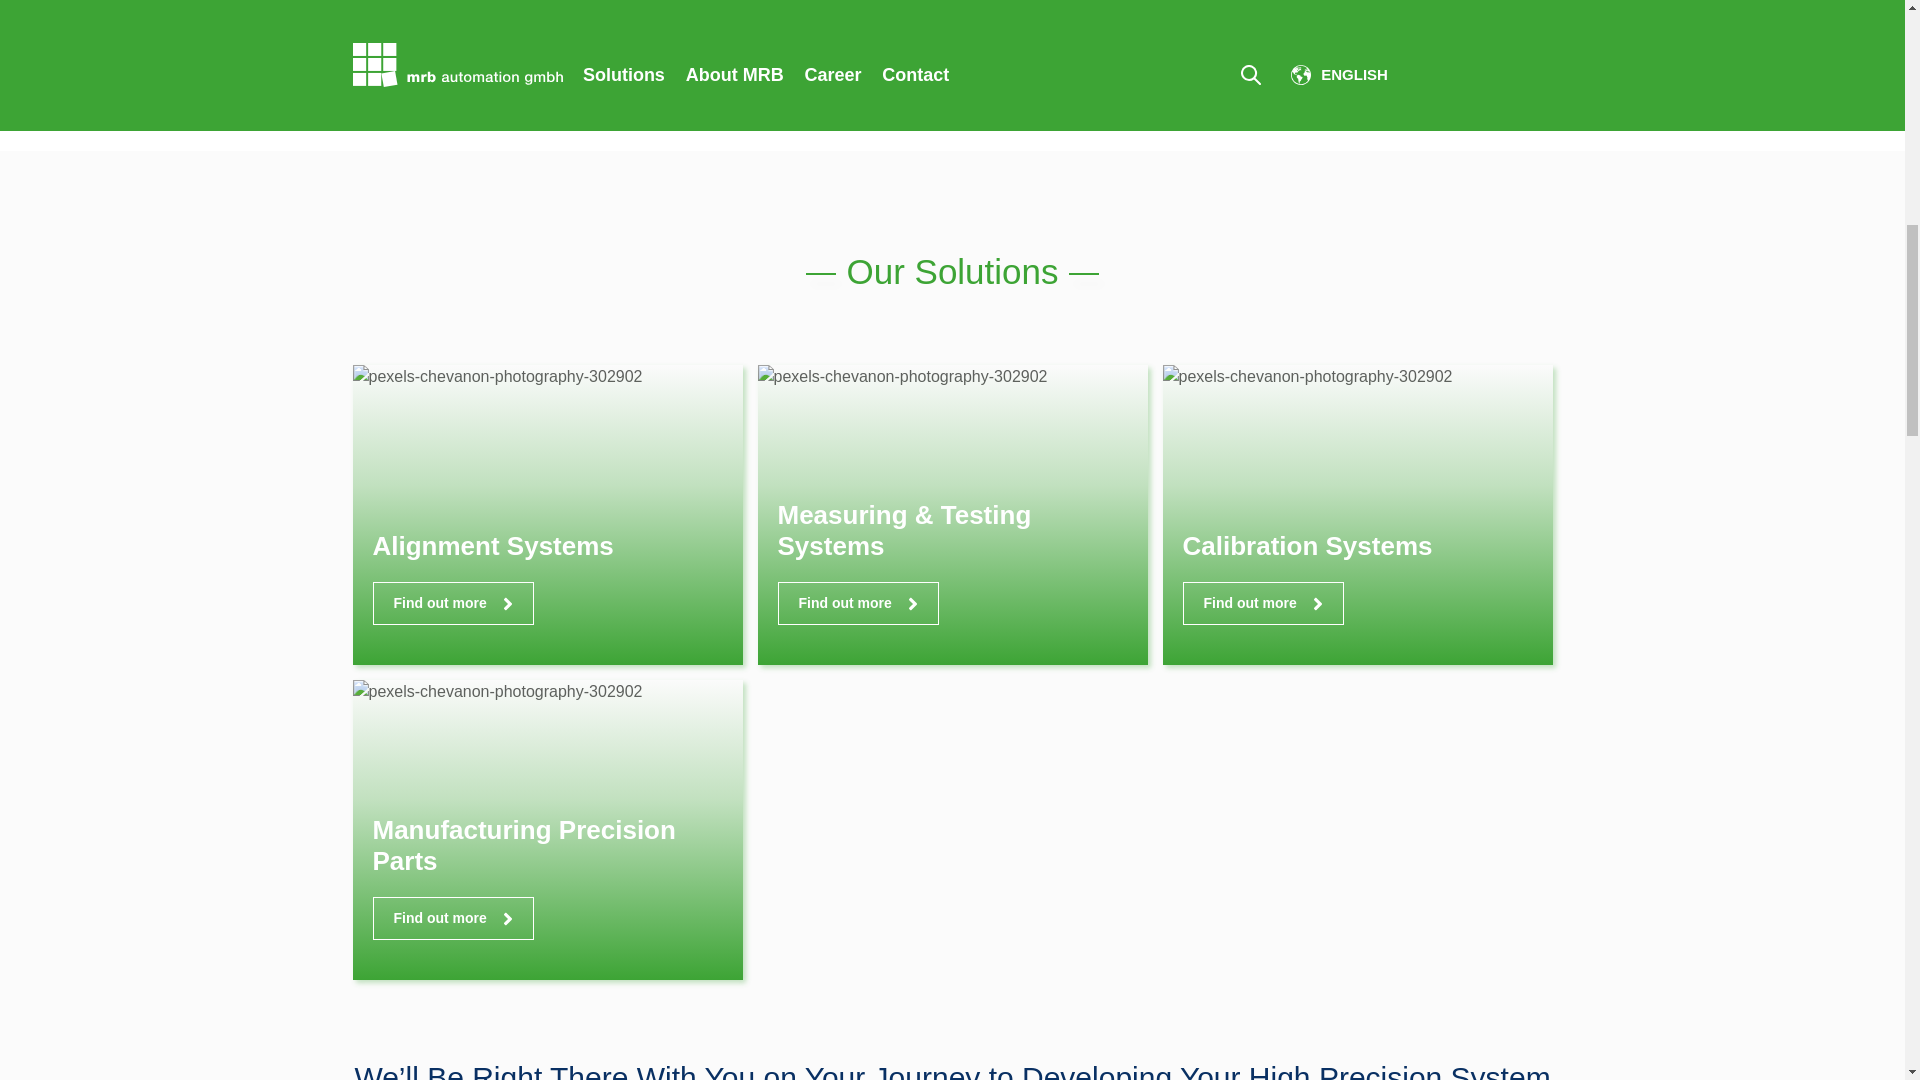  Describe the element at coordinates (452, 604) in the screenshot. I see `Find out more` at that location.